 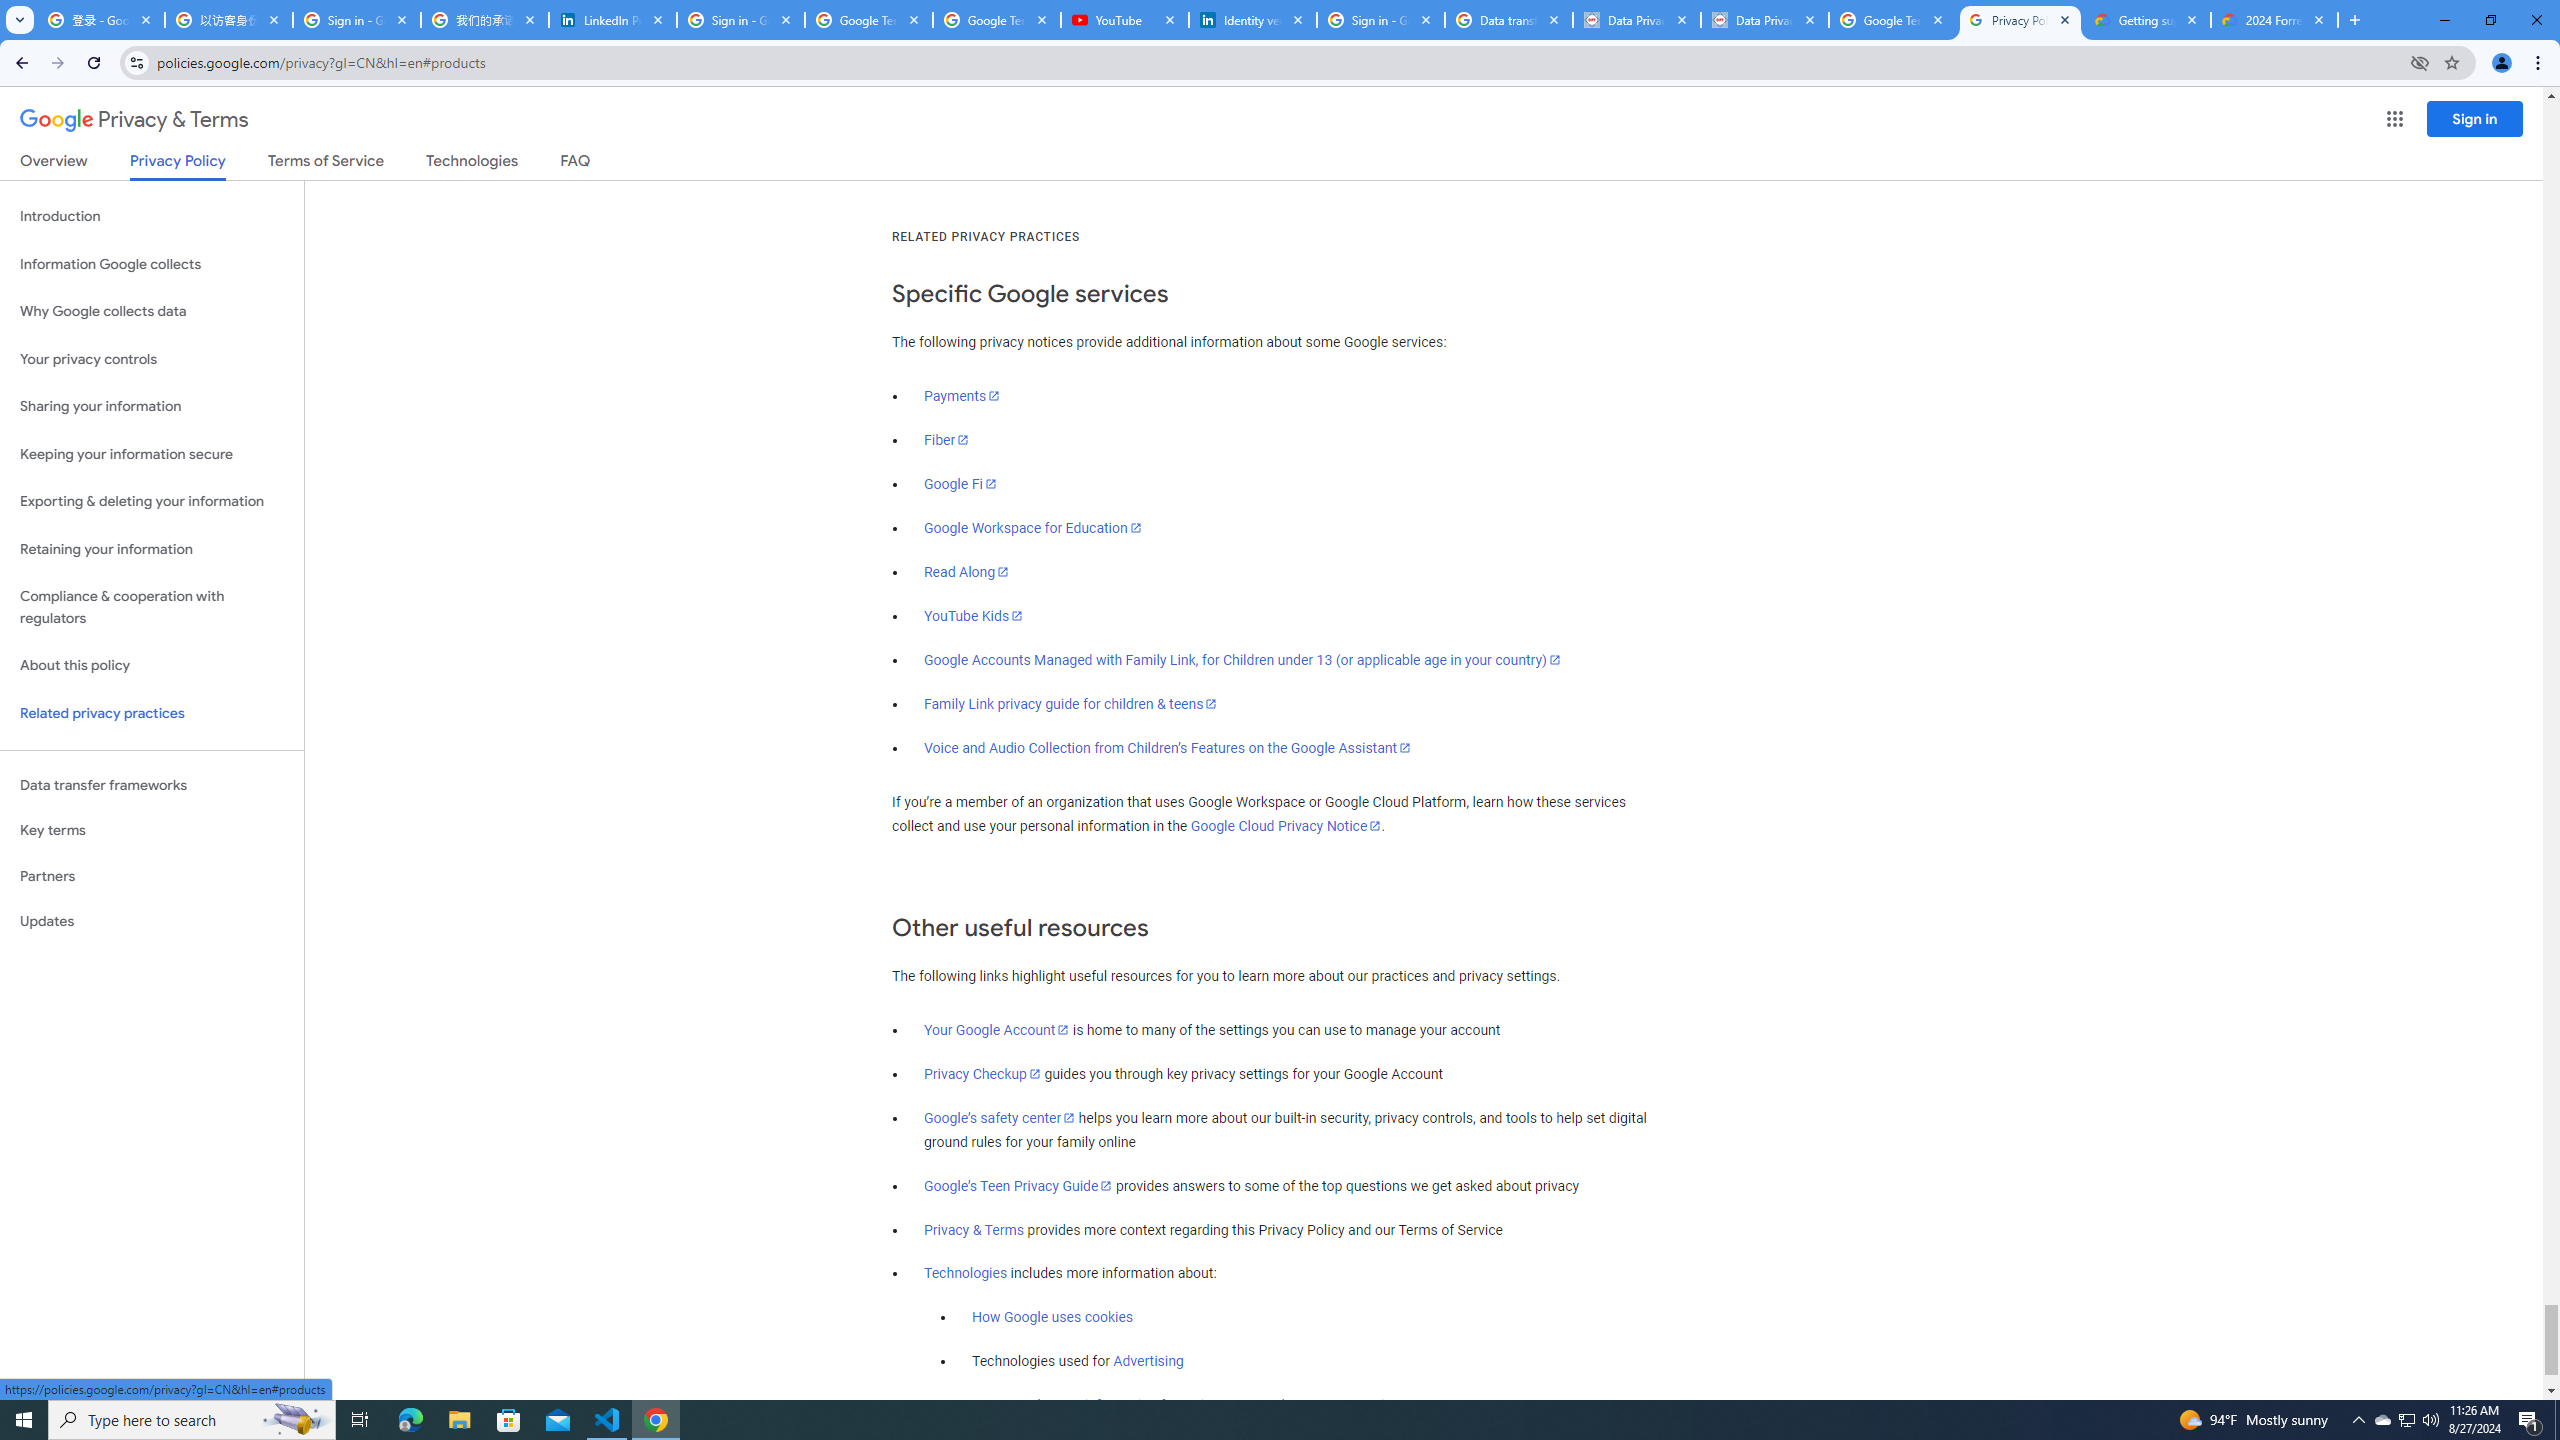 What do you see at coordinates (152, 312) in the screenshot?
I see `Why Google collects data` at bounding box center [152, 312].